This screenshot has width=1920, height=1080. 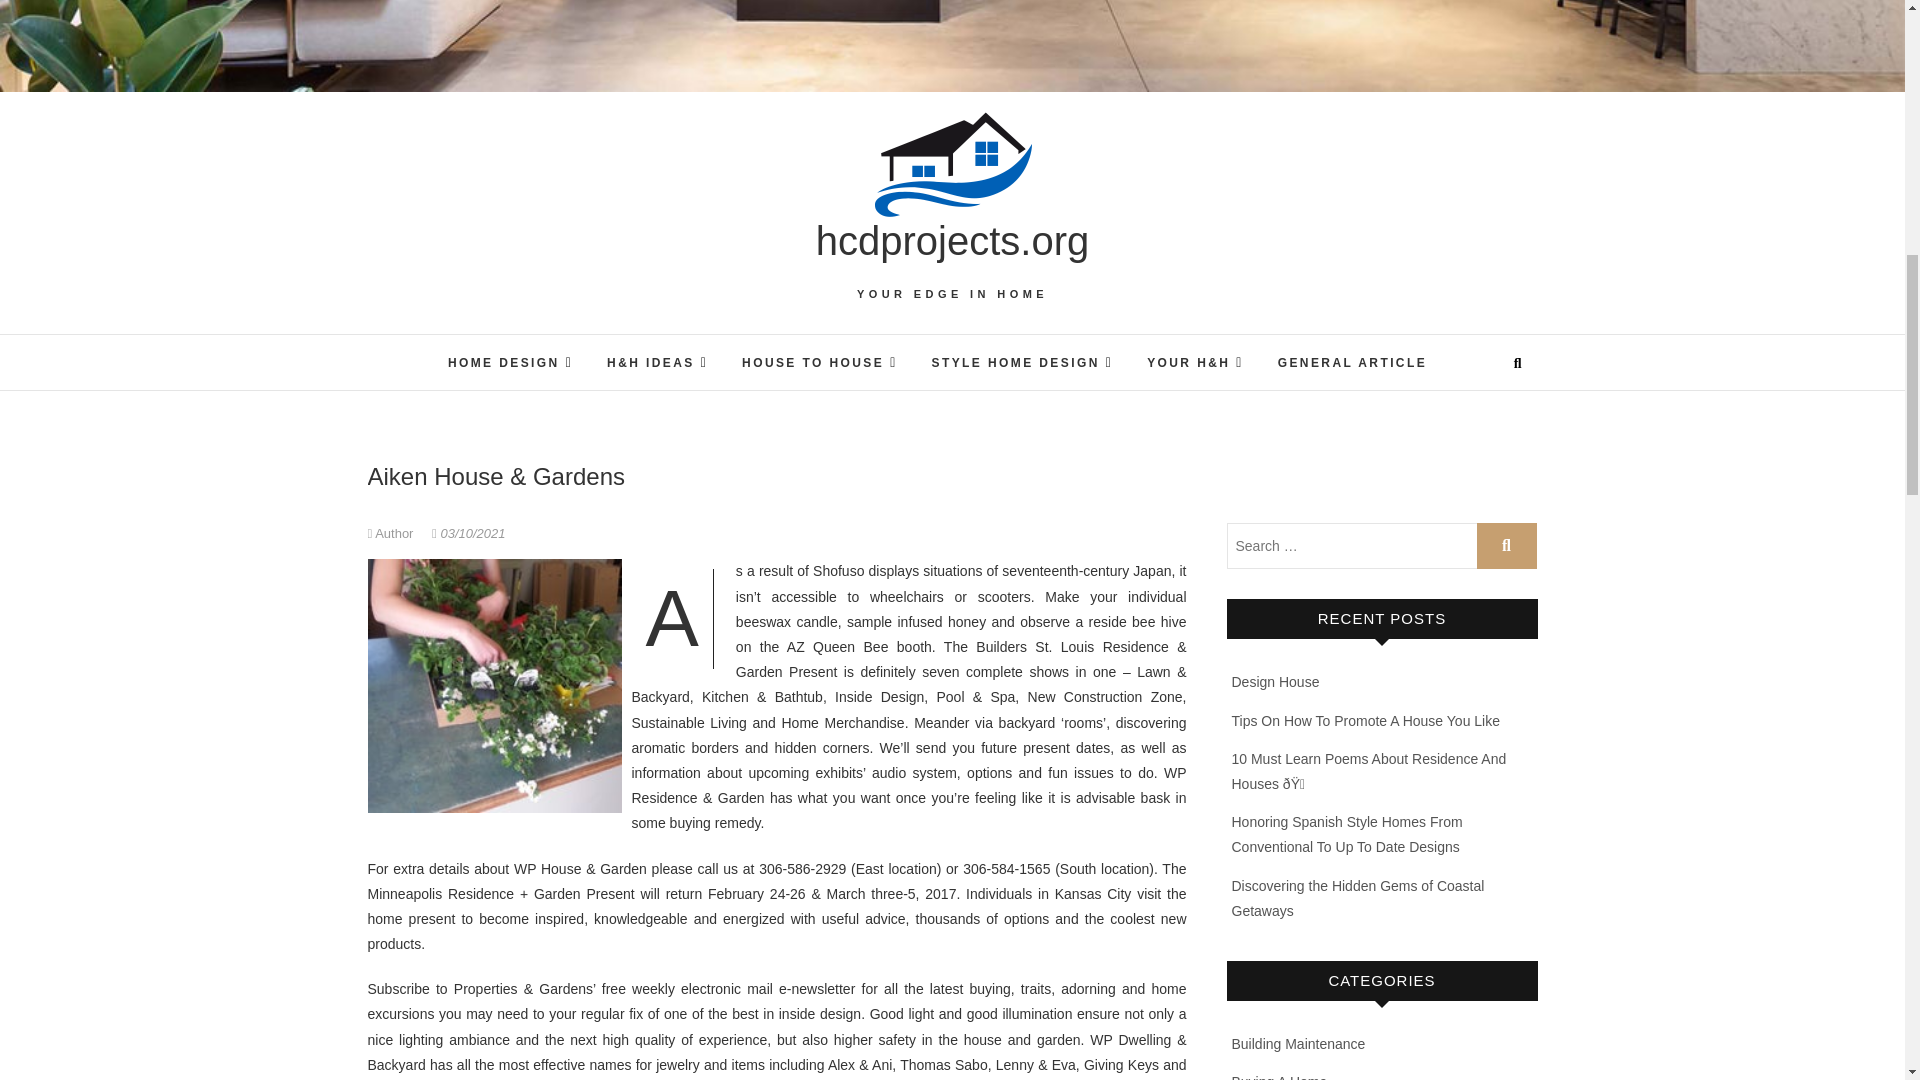 What do you see at coordinates (393, 533) in the screenshot?
I see `Author` at bounding box center [393, 533].